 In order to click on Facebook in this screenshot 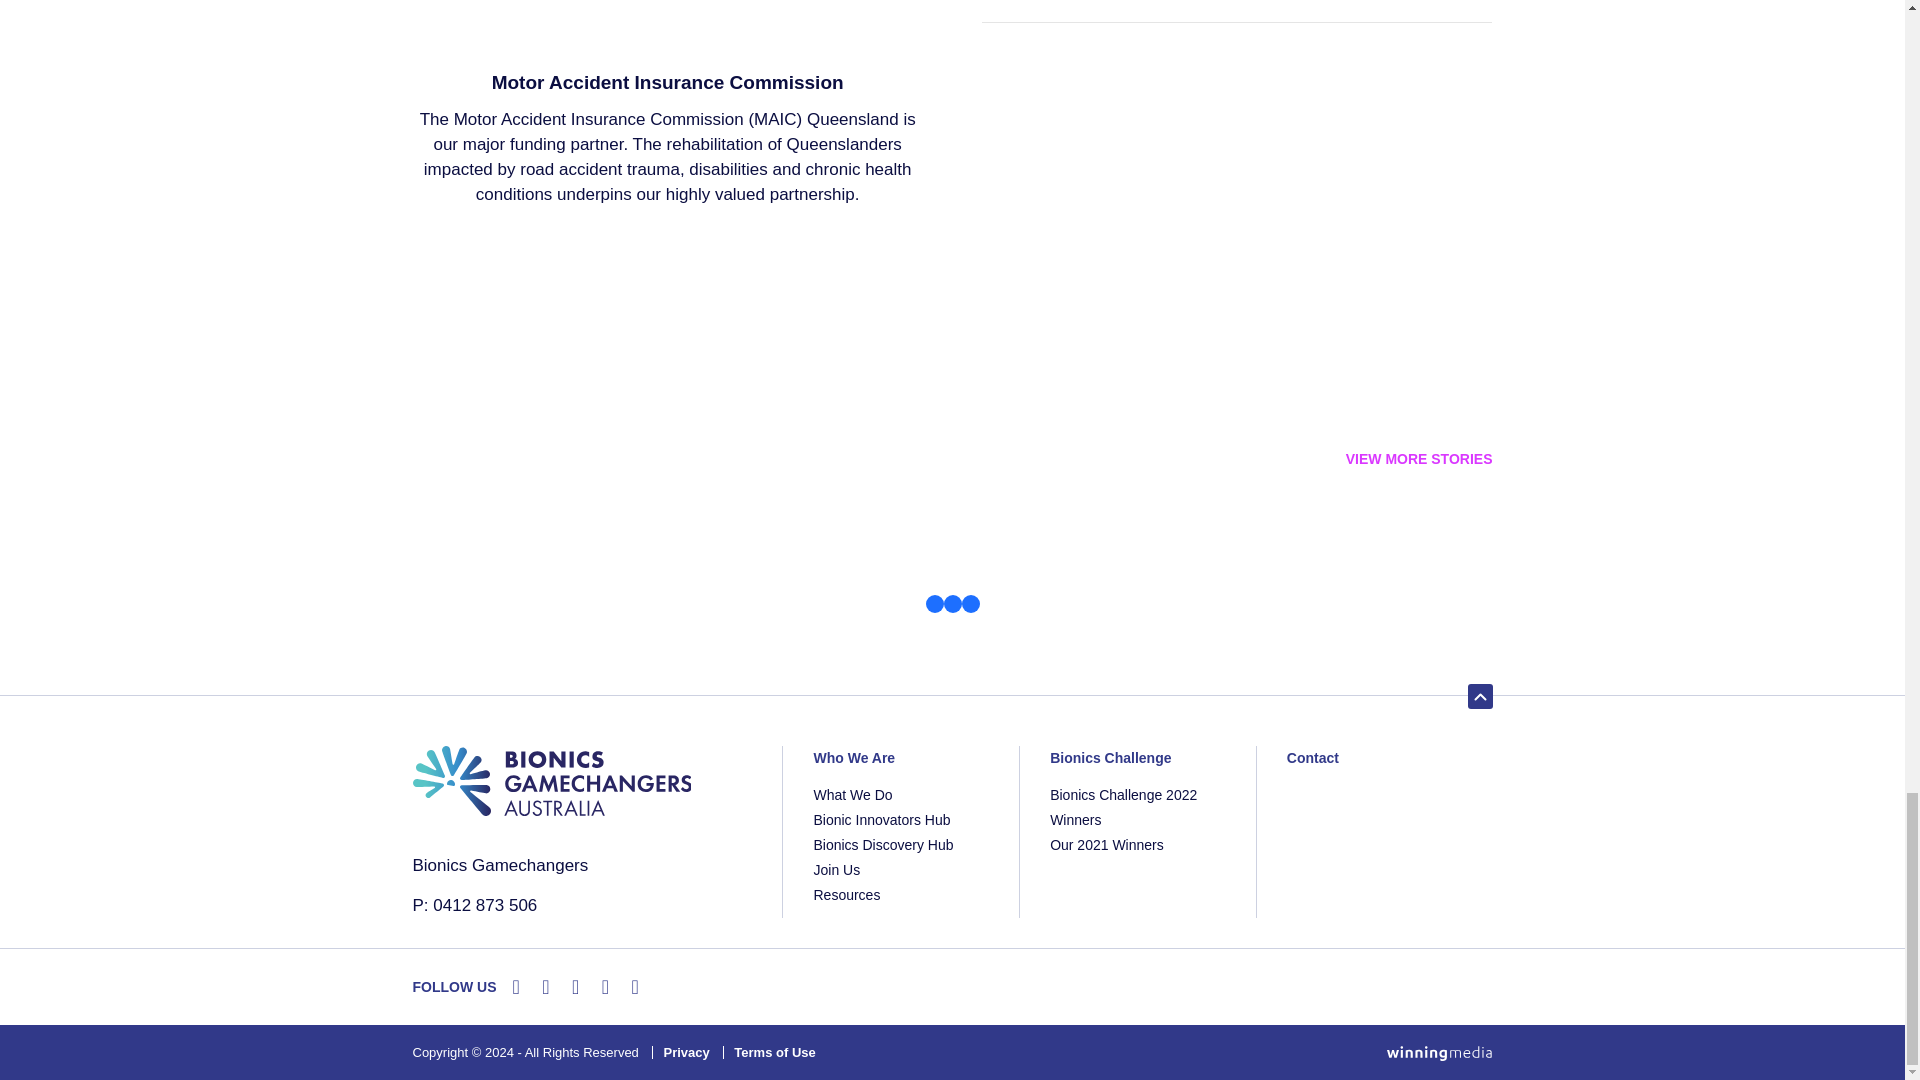, I will do `click(516, 986)`.